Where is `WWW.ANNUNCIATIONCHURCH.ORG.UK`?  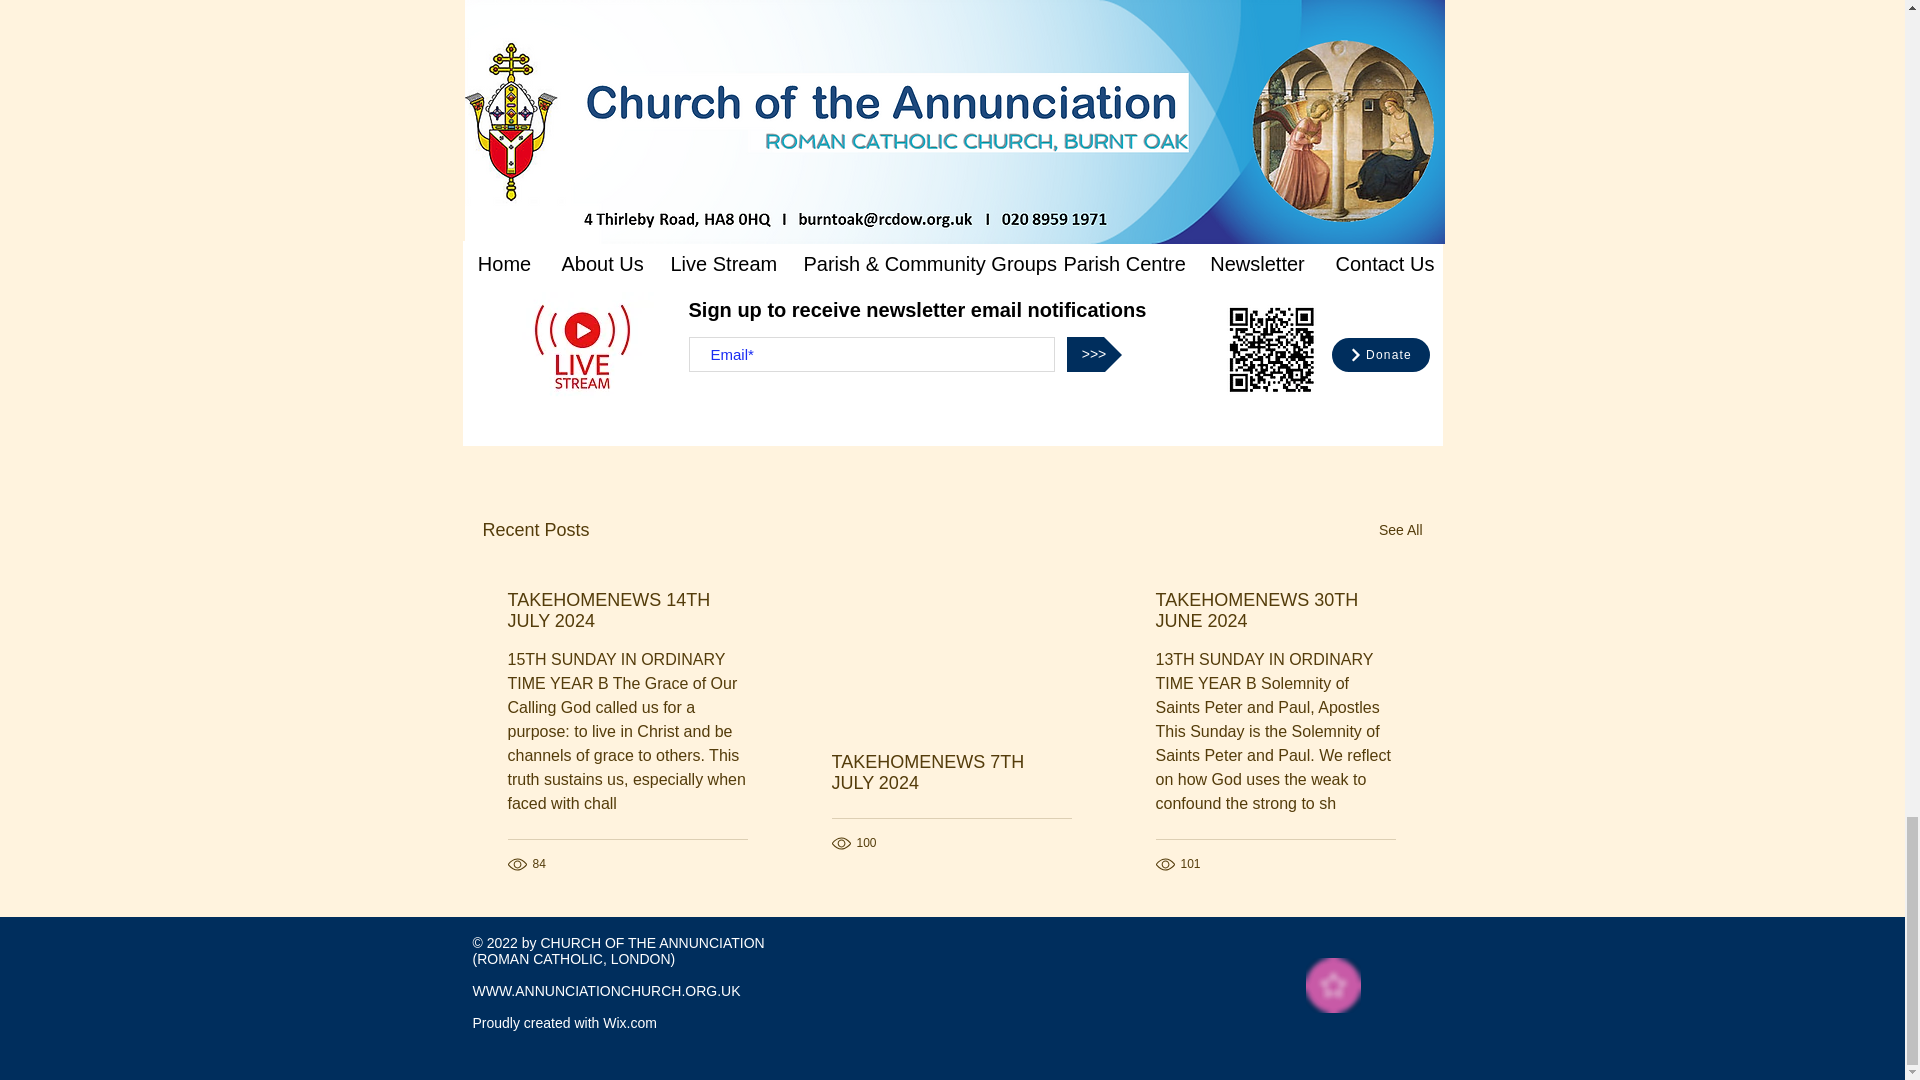 WWW.ANNUNCIATIONCHURCH.ORG.UK is located at coordinates (606, 990).